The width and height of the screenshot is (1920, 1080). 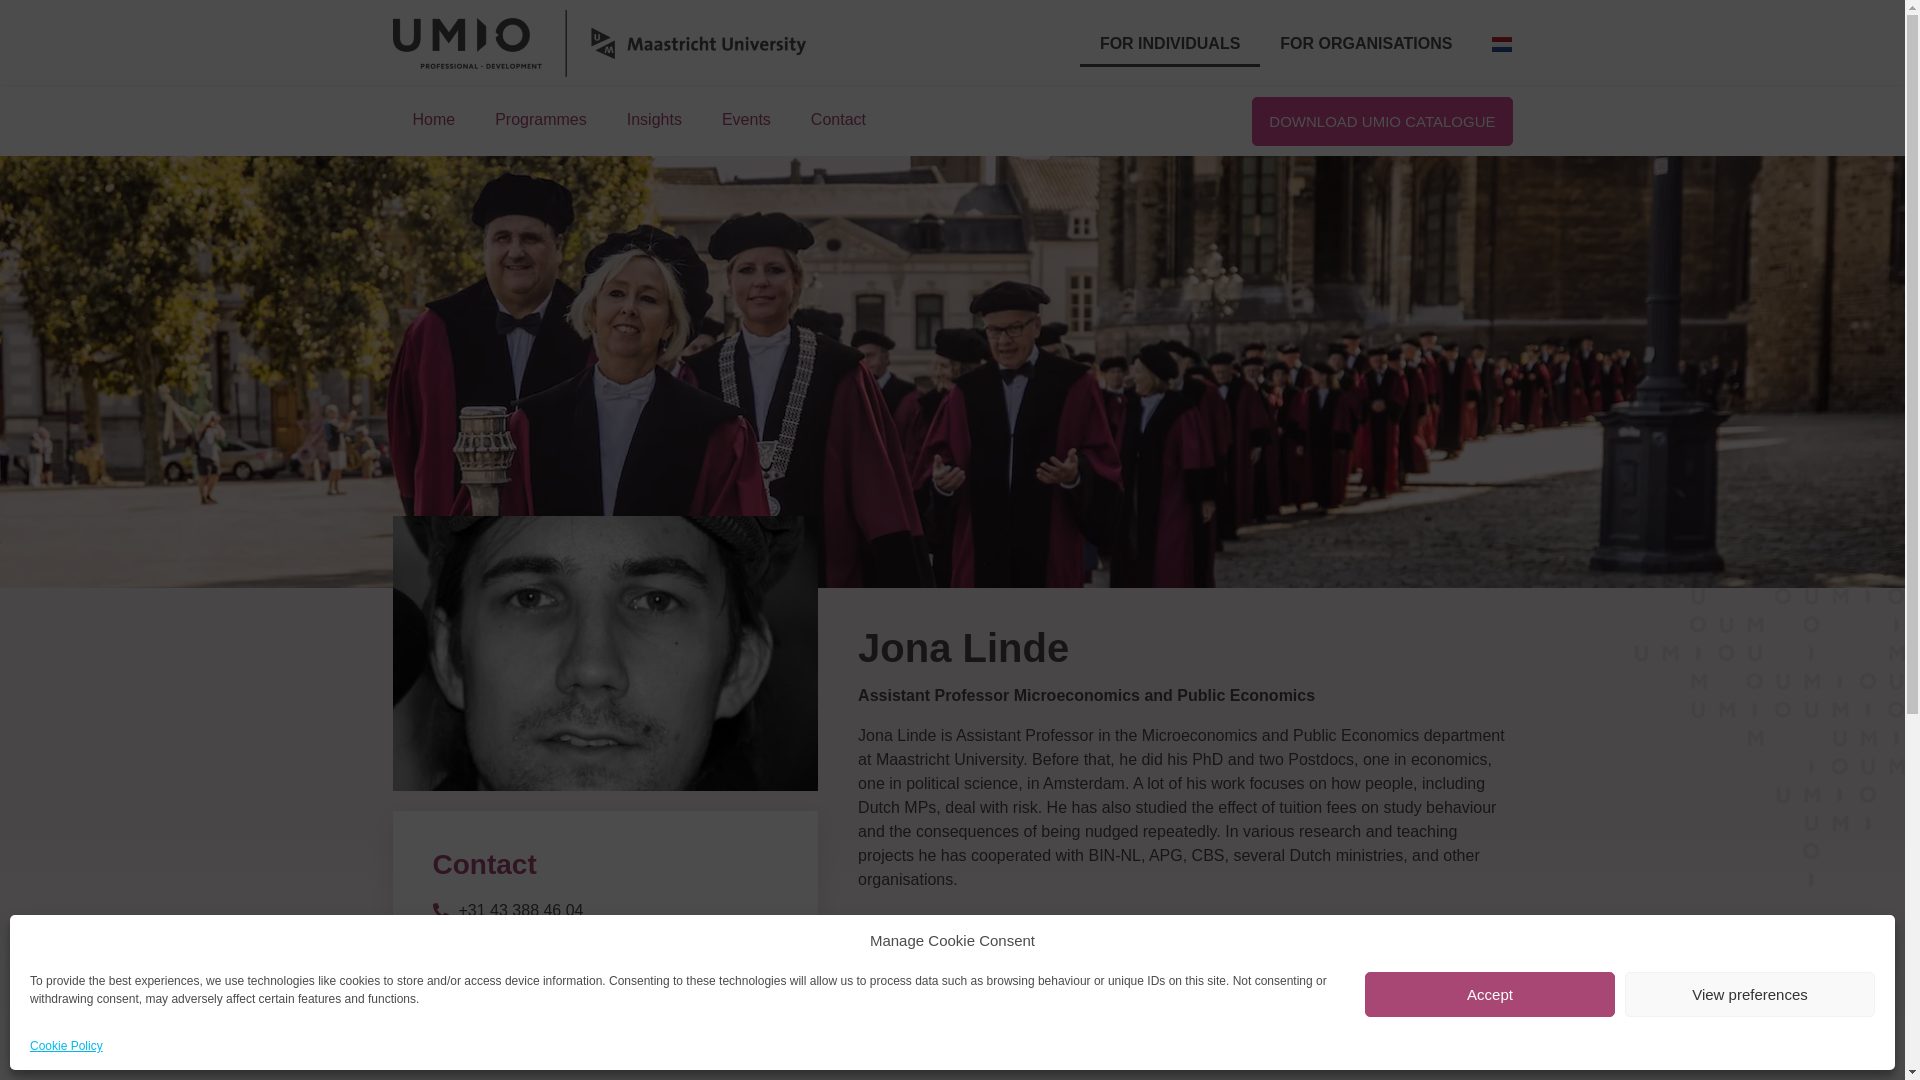 I want to click on FOR ORGANISATIONS, so click(x=1366, y=43).